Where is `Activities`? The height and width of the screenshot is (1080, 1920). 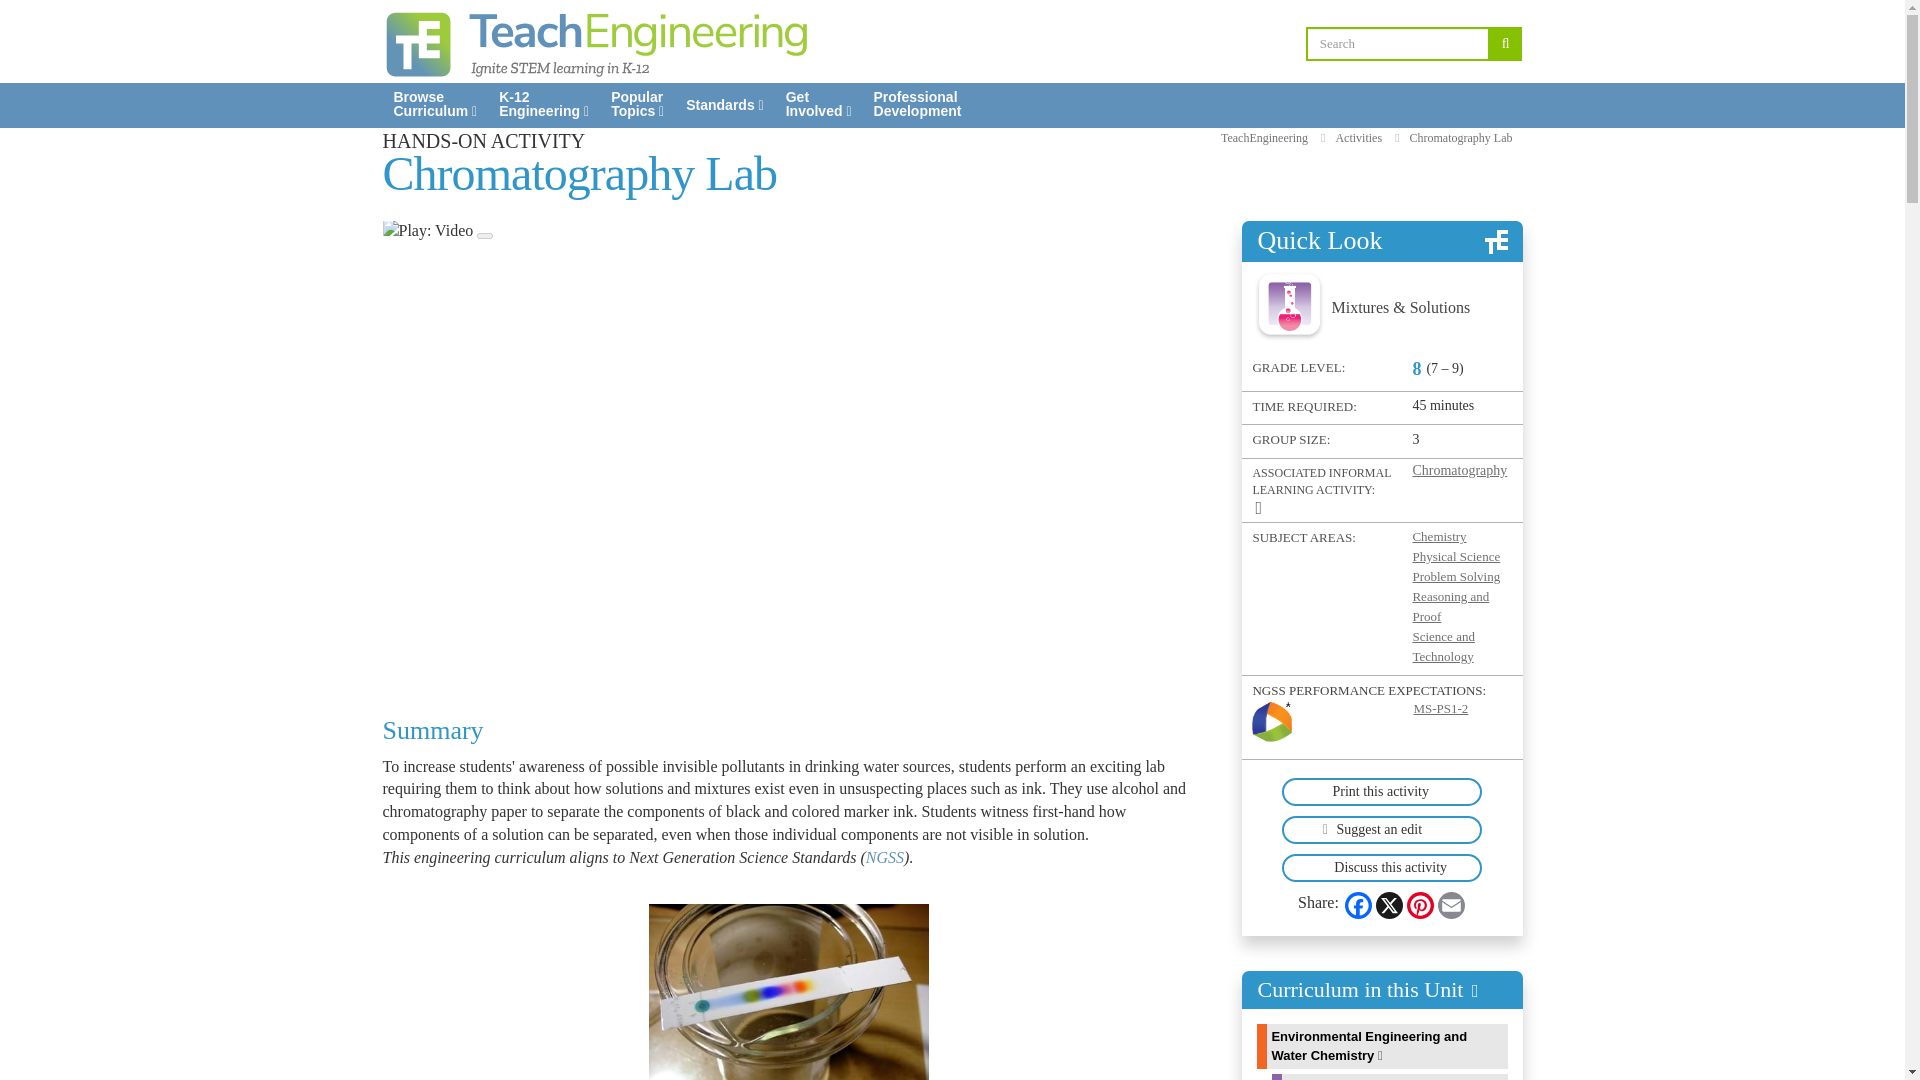
Activities is located at coordinates (918, 104).